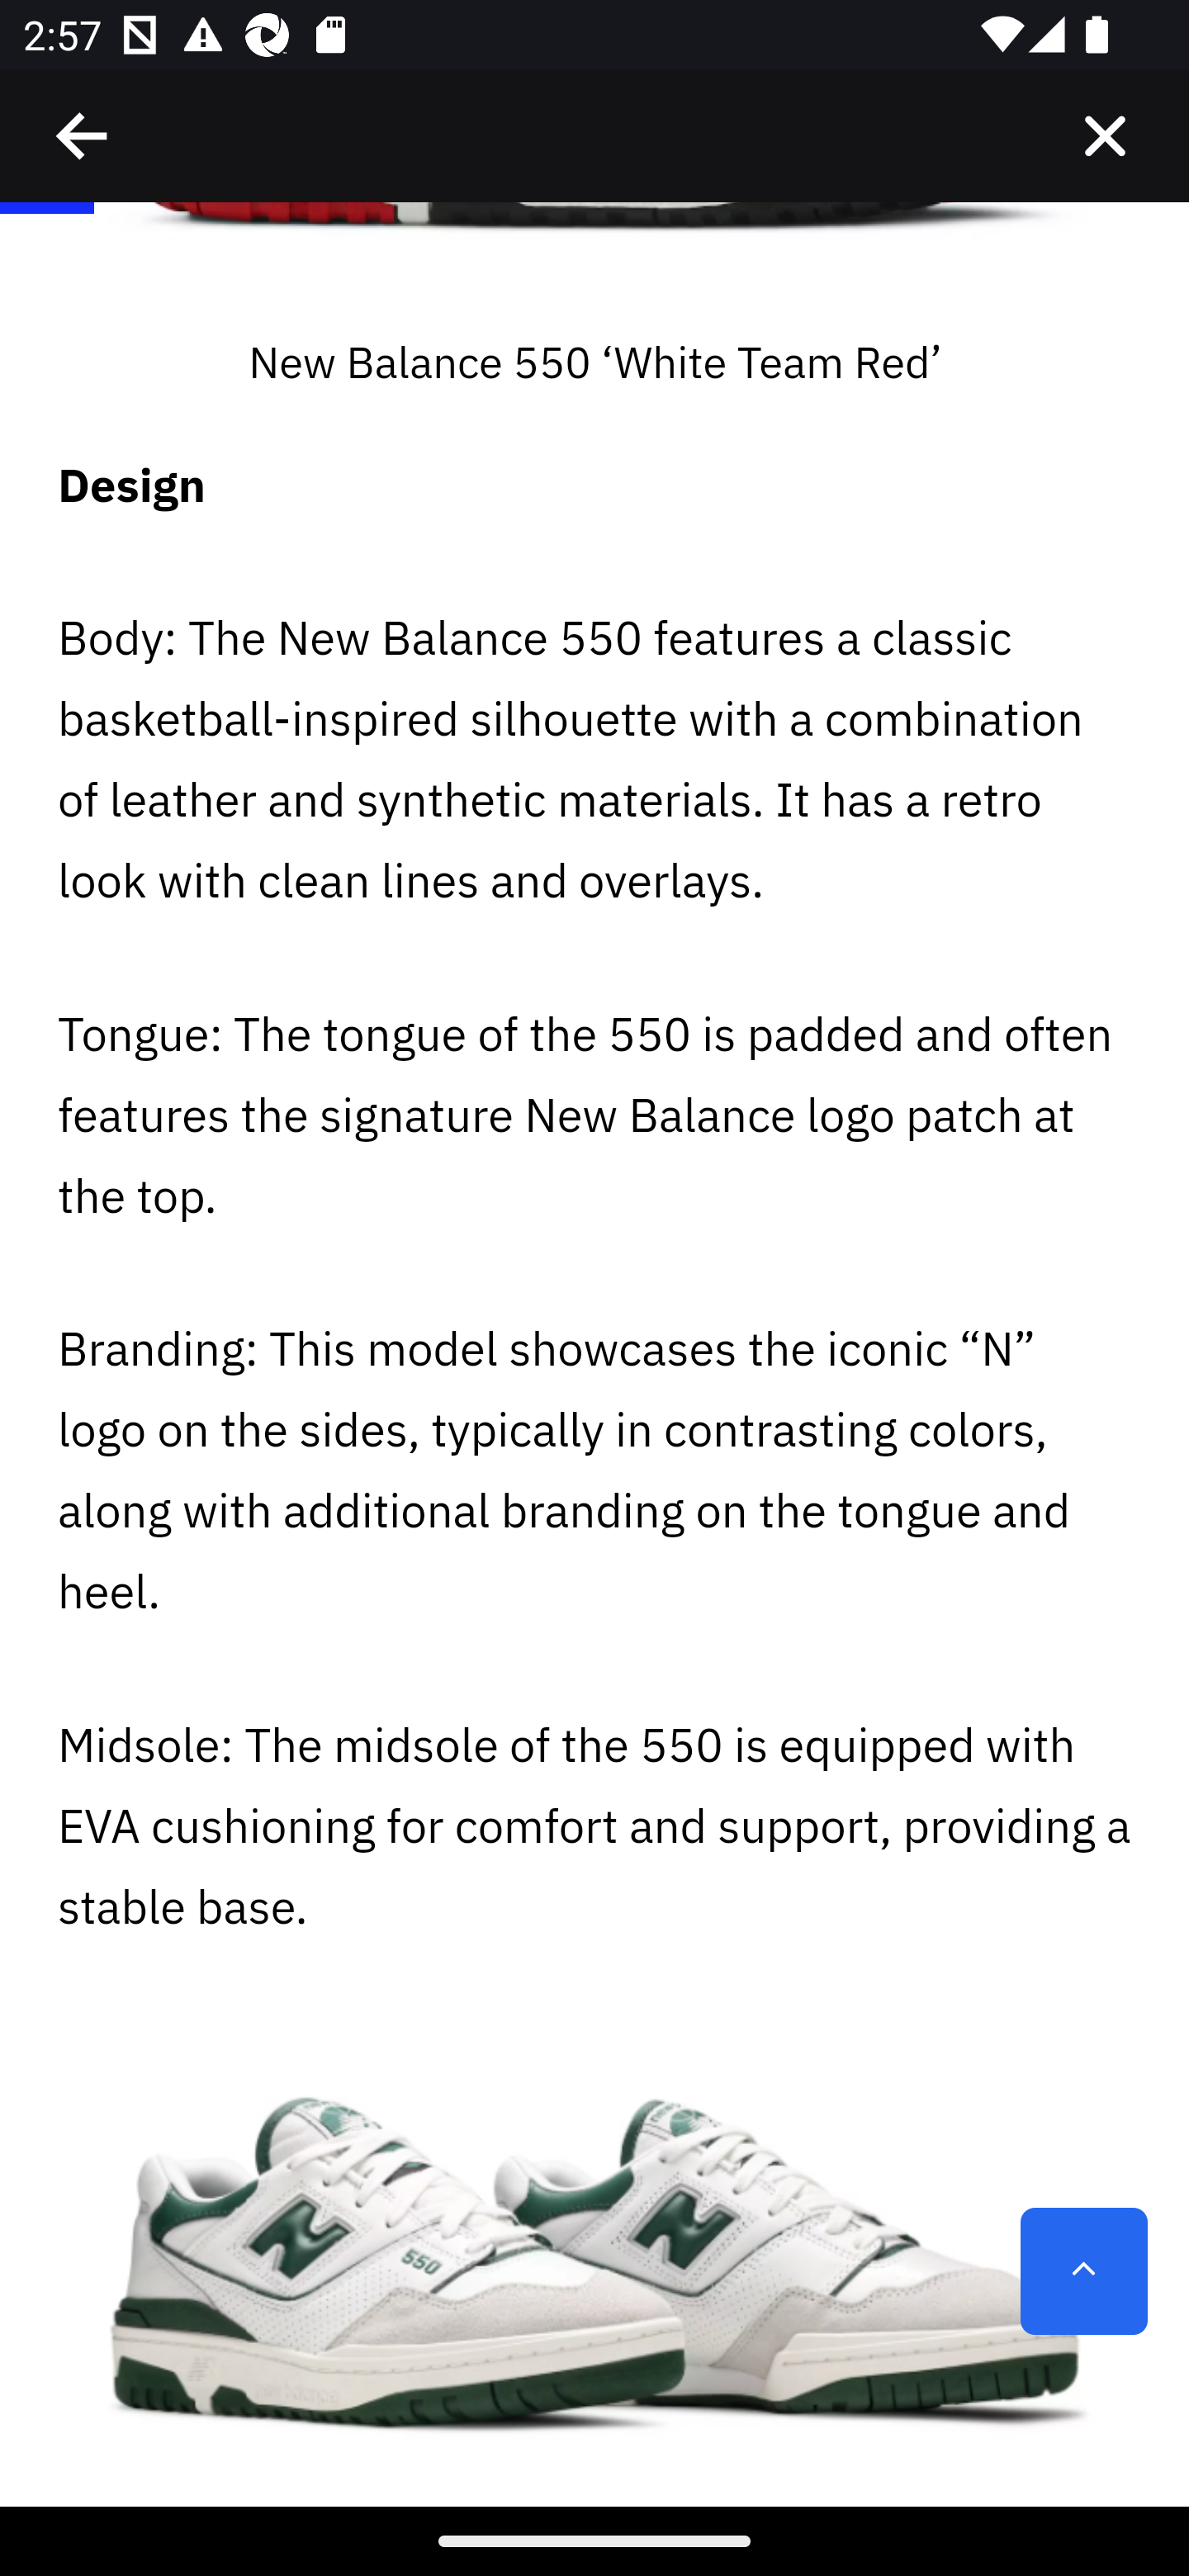 The image size is (1189, 2576). I want to click on , so click(83, 136).